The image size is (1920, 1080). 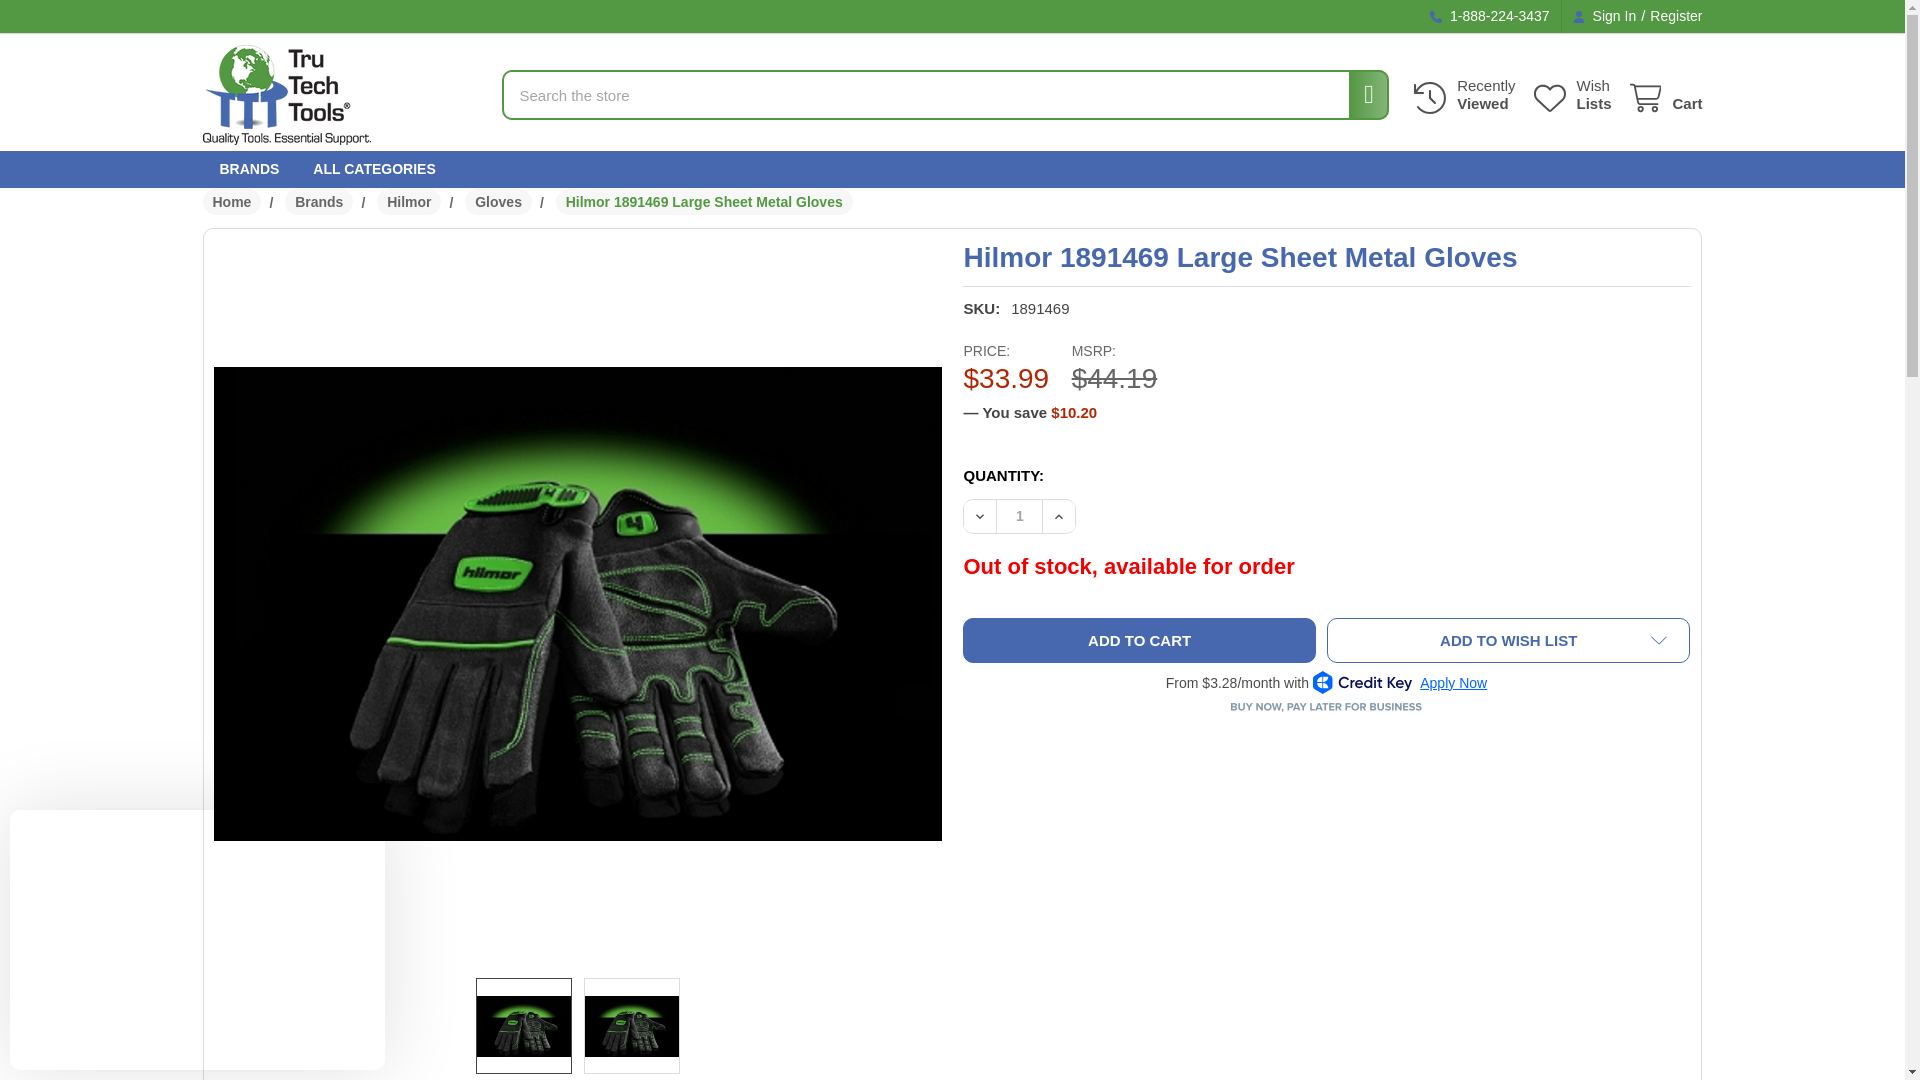 I want to click on Recently Viewed, so click(x=1571, y=95).